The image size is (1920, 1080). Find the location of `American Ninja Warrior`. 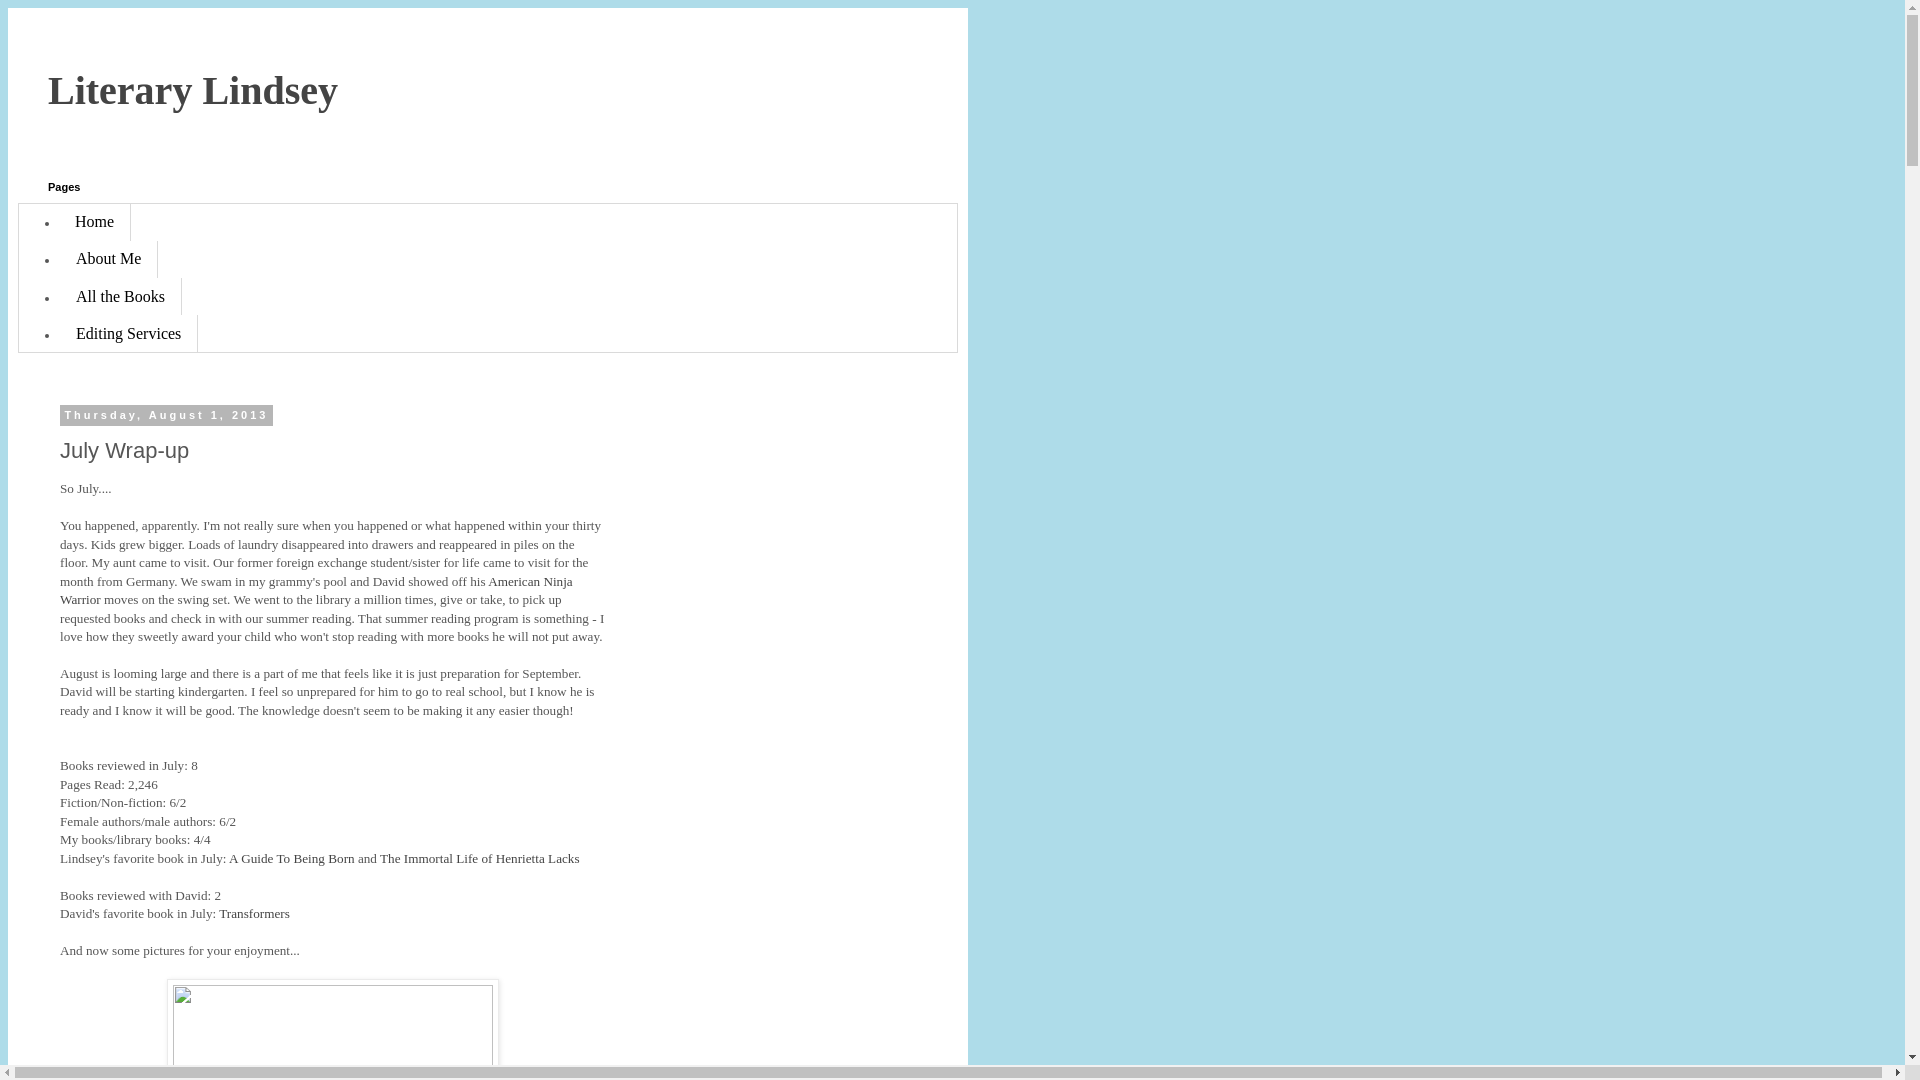

American Ninja Warrior is located at coordinates (316, 590).